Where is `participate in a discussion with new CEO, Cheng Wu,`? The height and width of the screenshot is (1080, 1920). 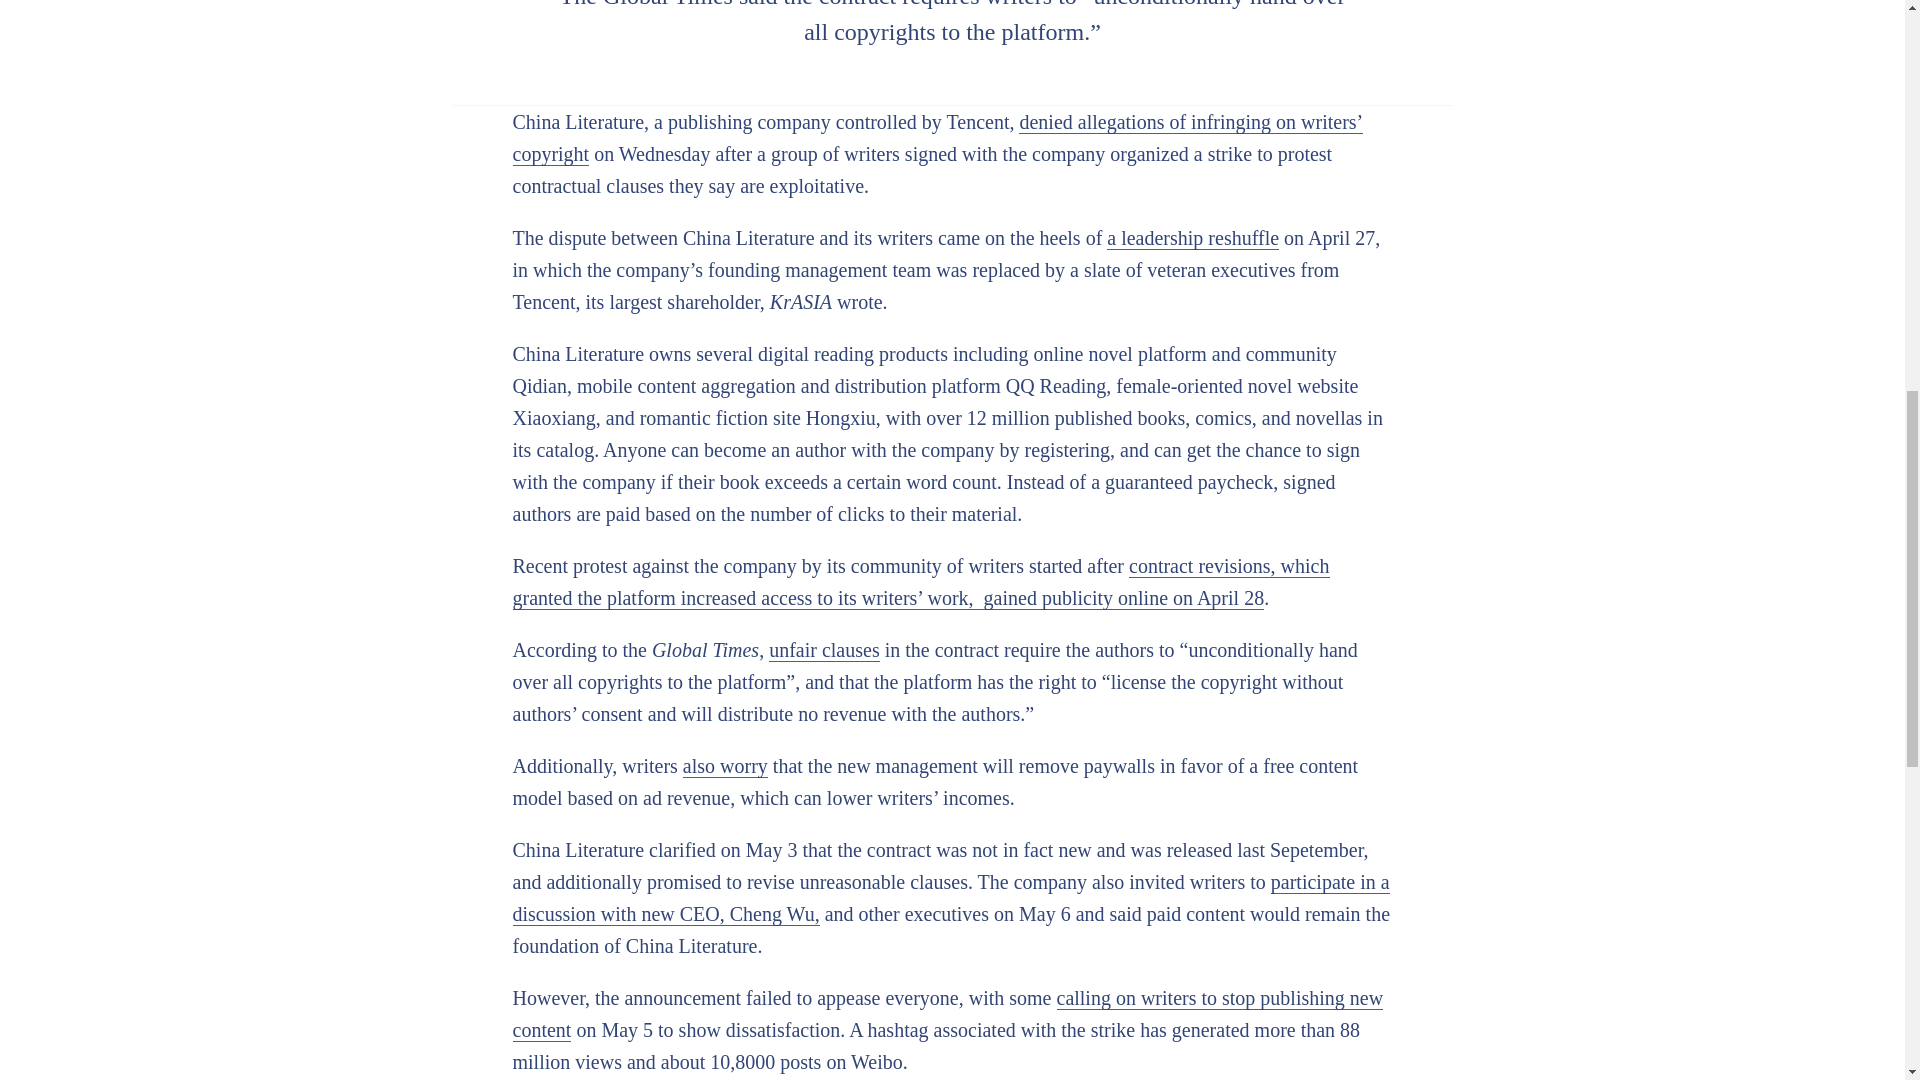
participate in a discussion with new CEO, Cheng Wu, is located at coordinates (950, 898).